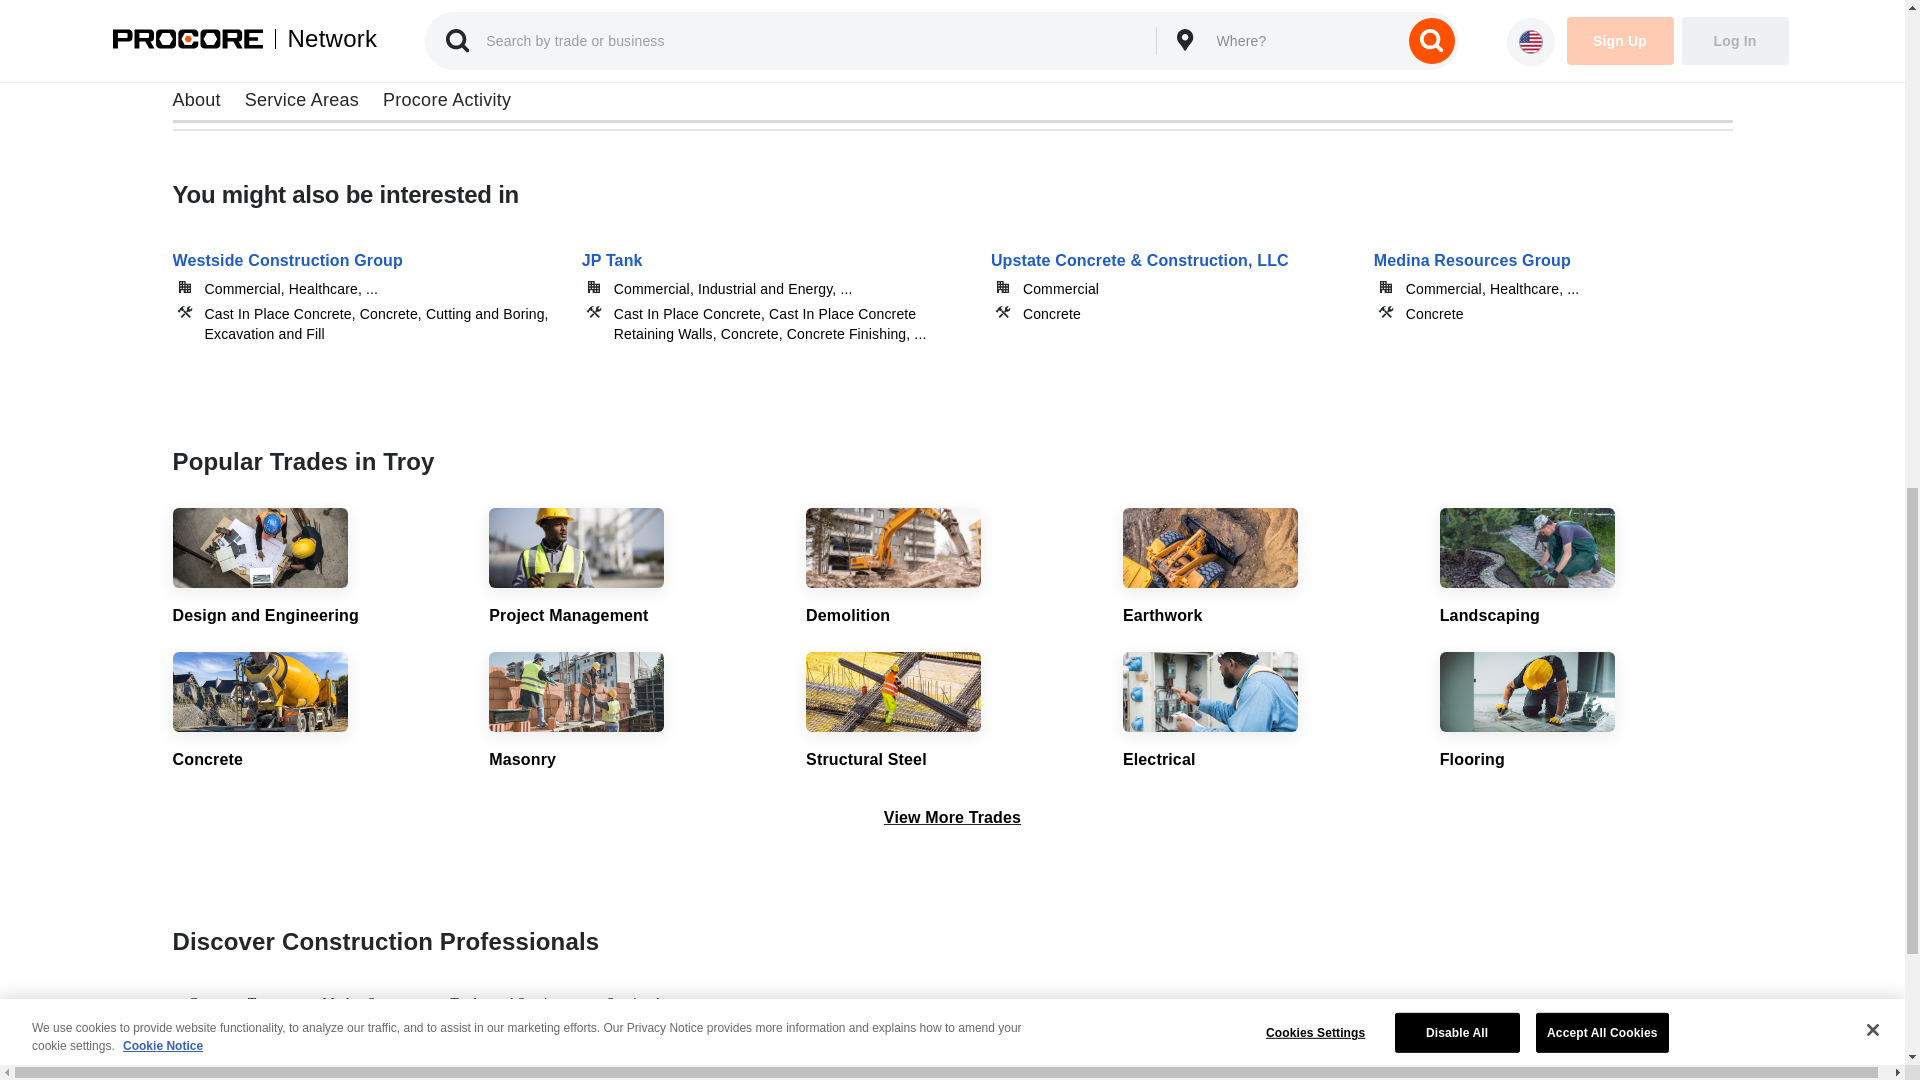 The width and height of the screenshot is (1920, 1080). What do you see at coordinates (507, 1004) in the screenshot?
I see `Trades and Services` at bounding box center [507, 1004].